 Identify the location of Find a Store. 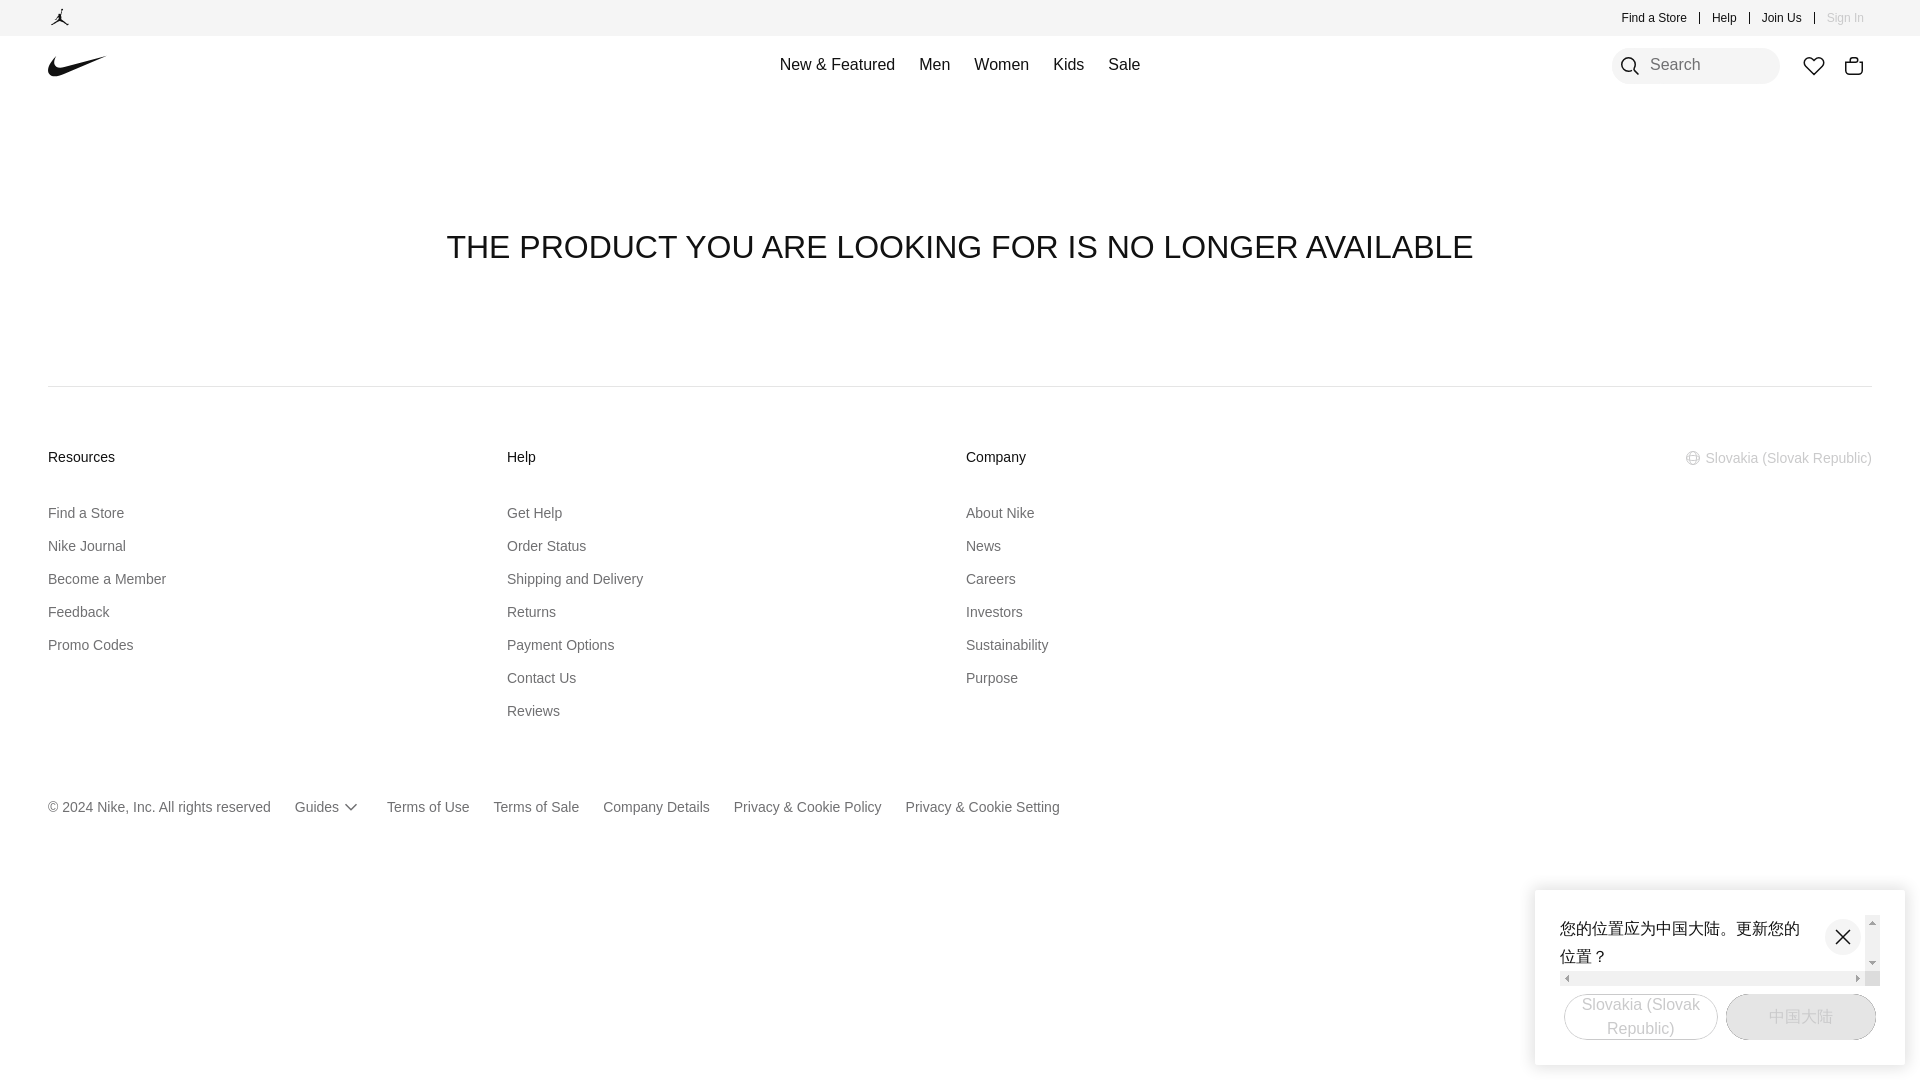
(1654, 18).